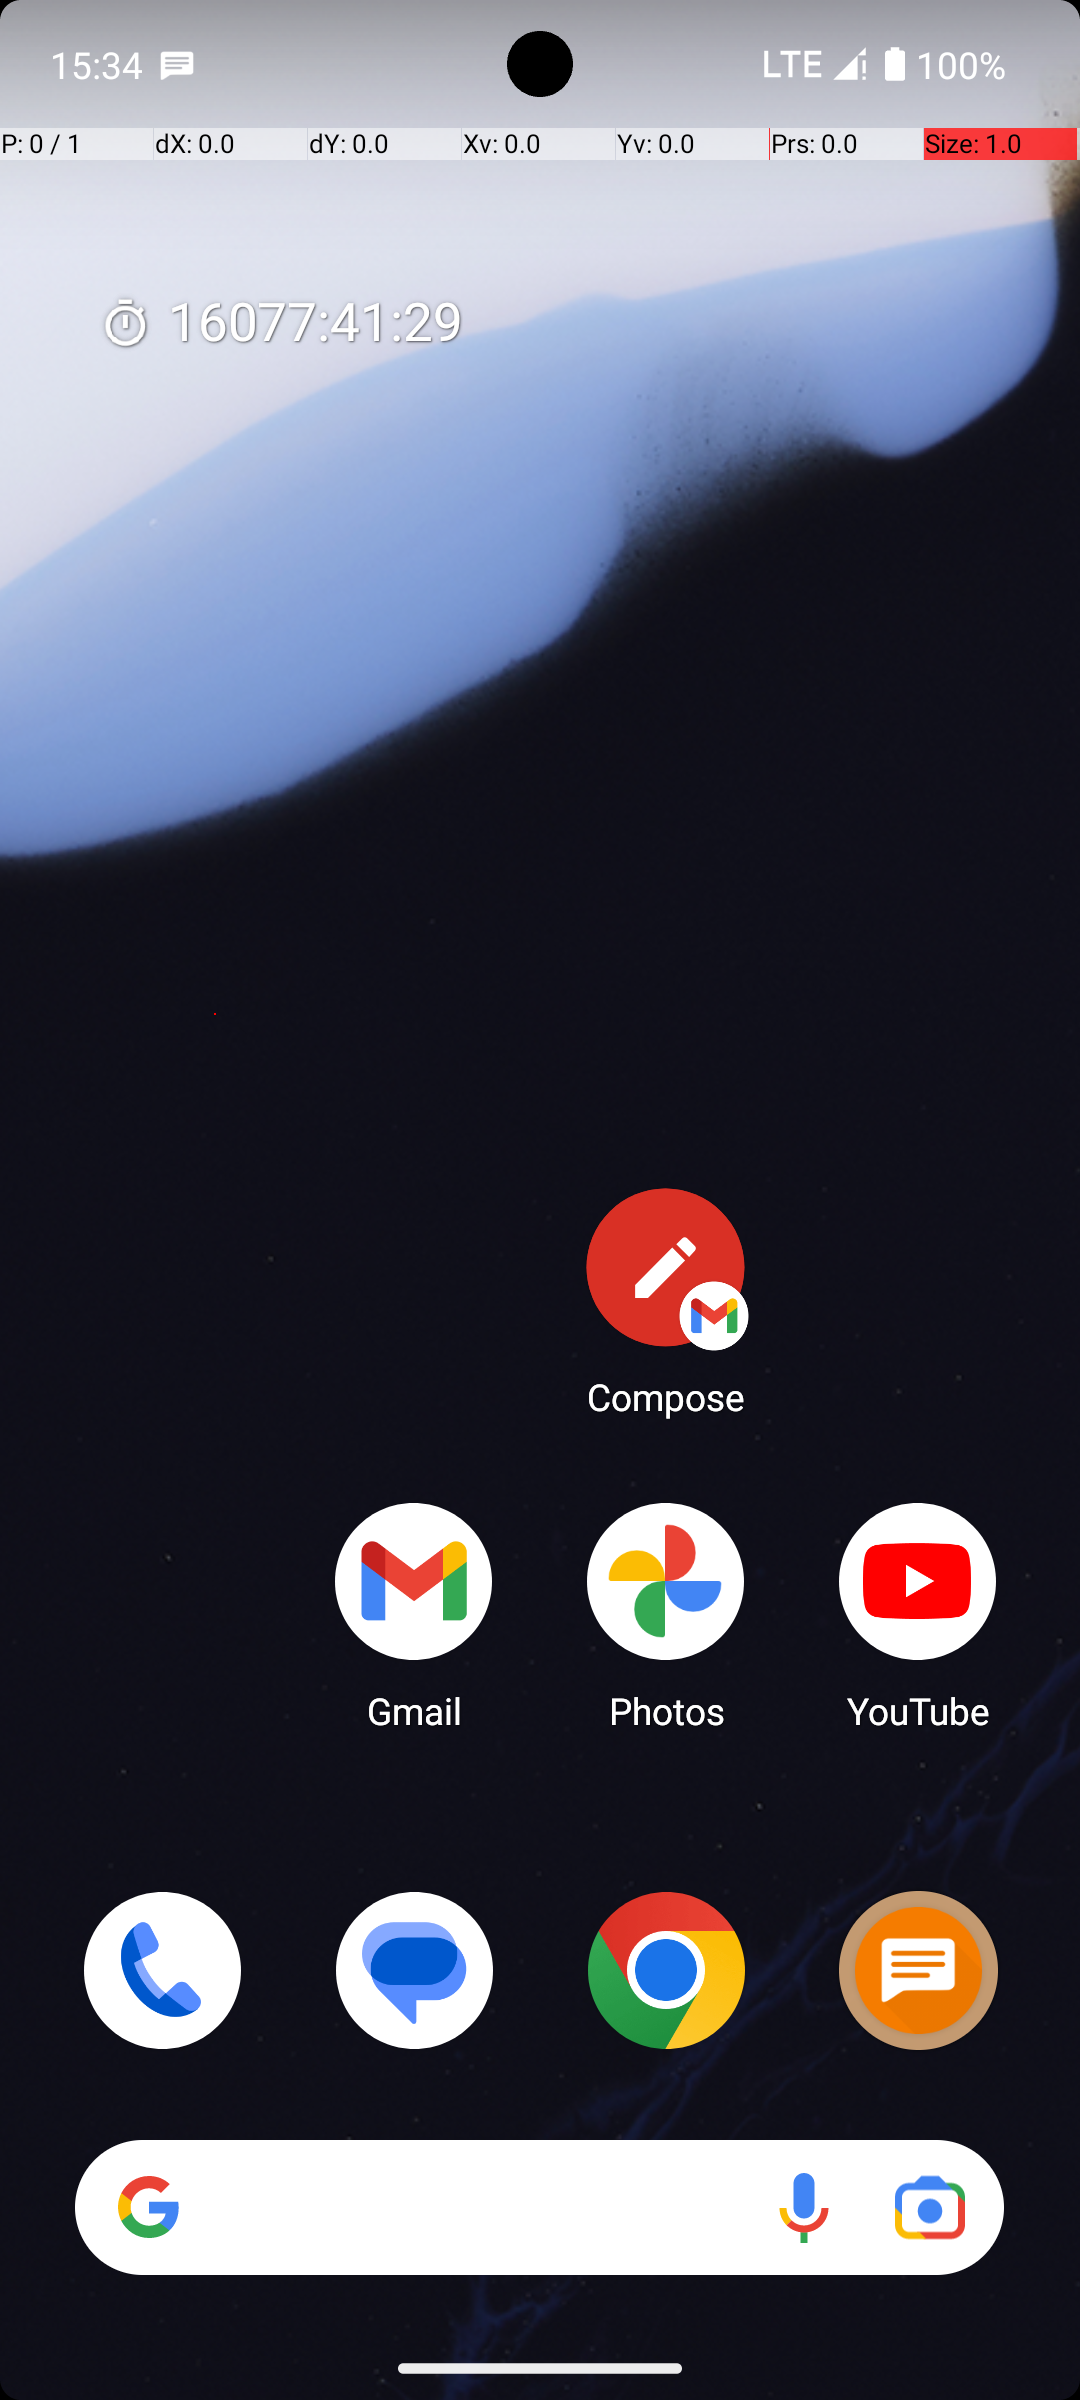 This screenshot has height=2400, width=1080. What do you see at coordinates (281, 324) in the screenshot?
I see `16077:41:30` at bounding box center [281, 324].